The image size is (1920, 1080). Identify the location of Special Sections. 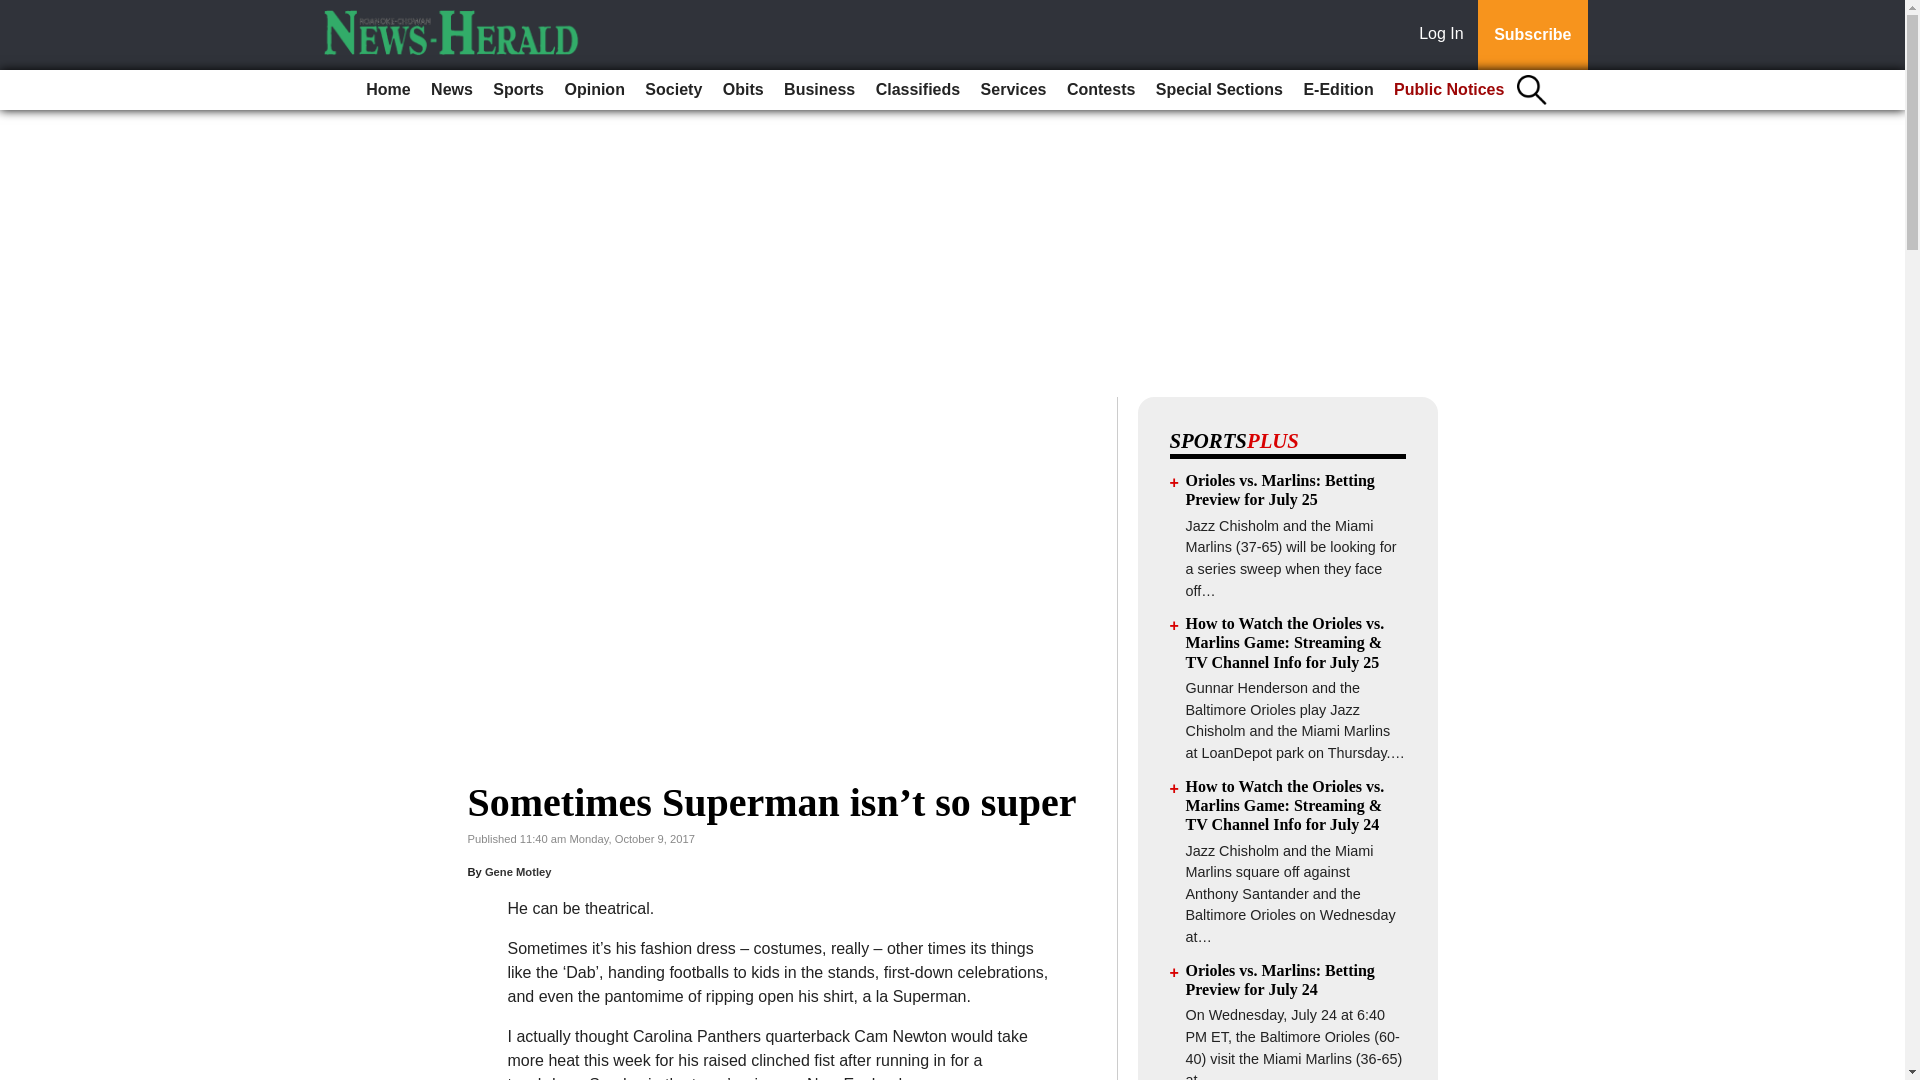
(1219, 90).